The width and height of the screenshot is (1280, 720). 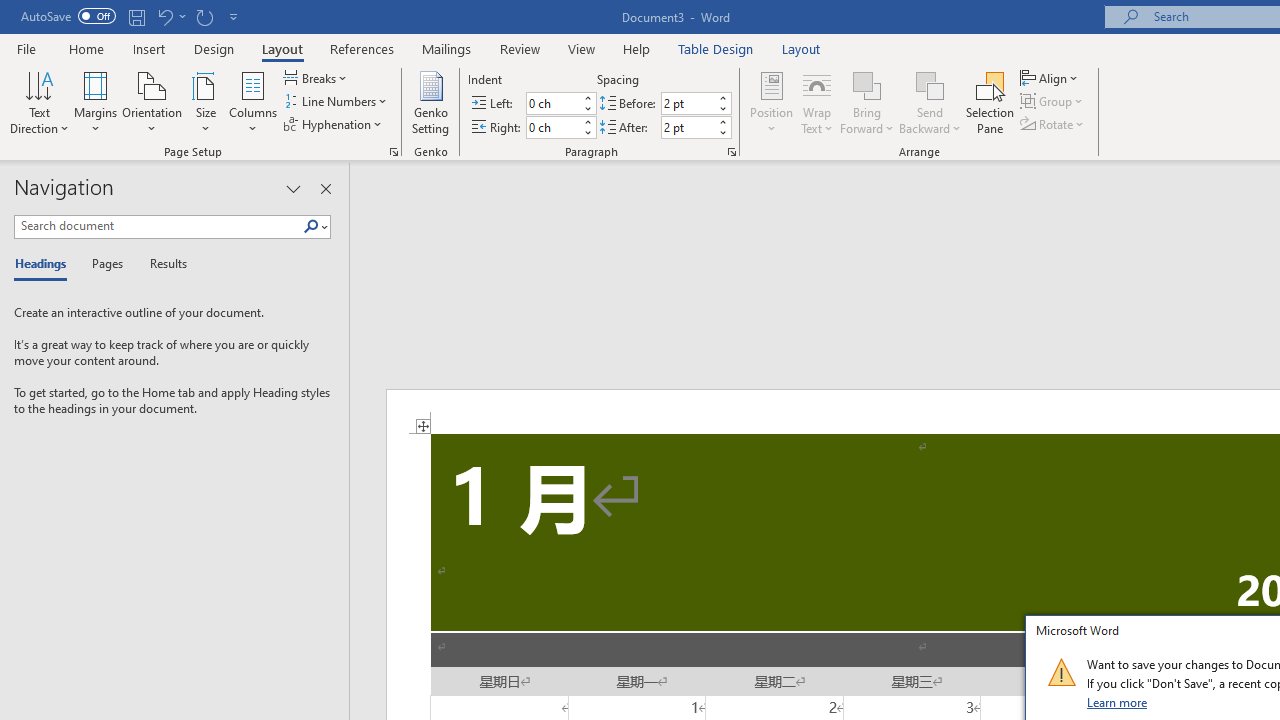 What do you see at coordinates (716, 48) in the screenshot?
I see `Table Design` at bounding box center [716, 48].